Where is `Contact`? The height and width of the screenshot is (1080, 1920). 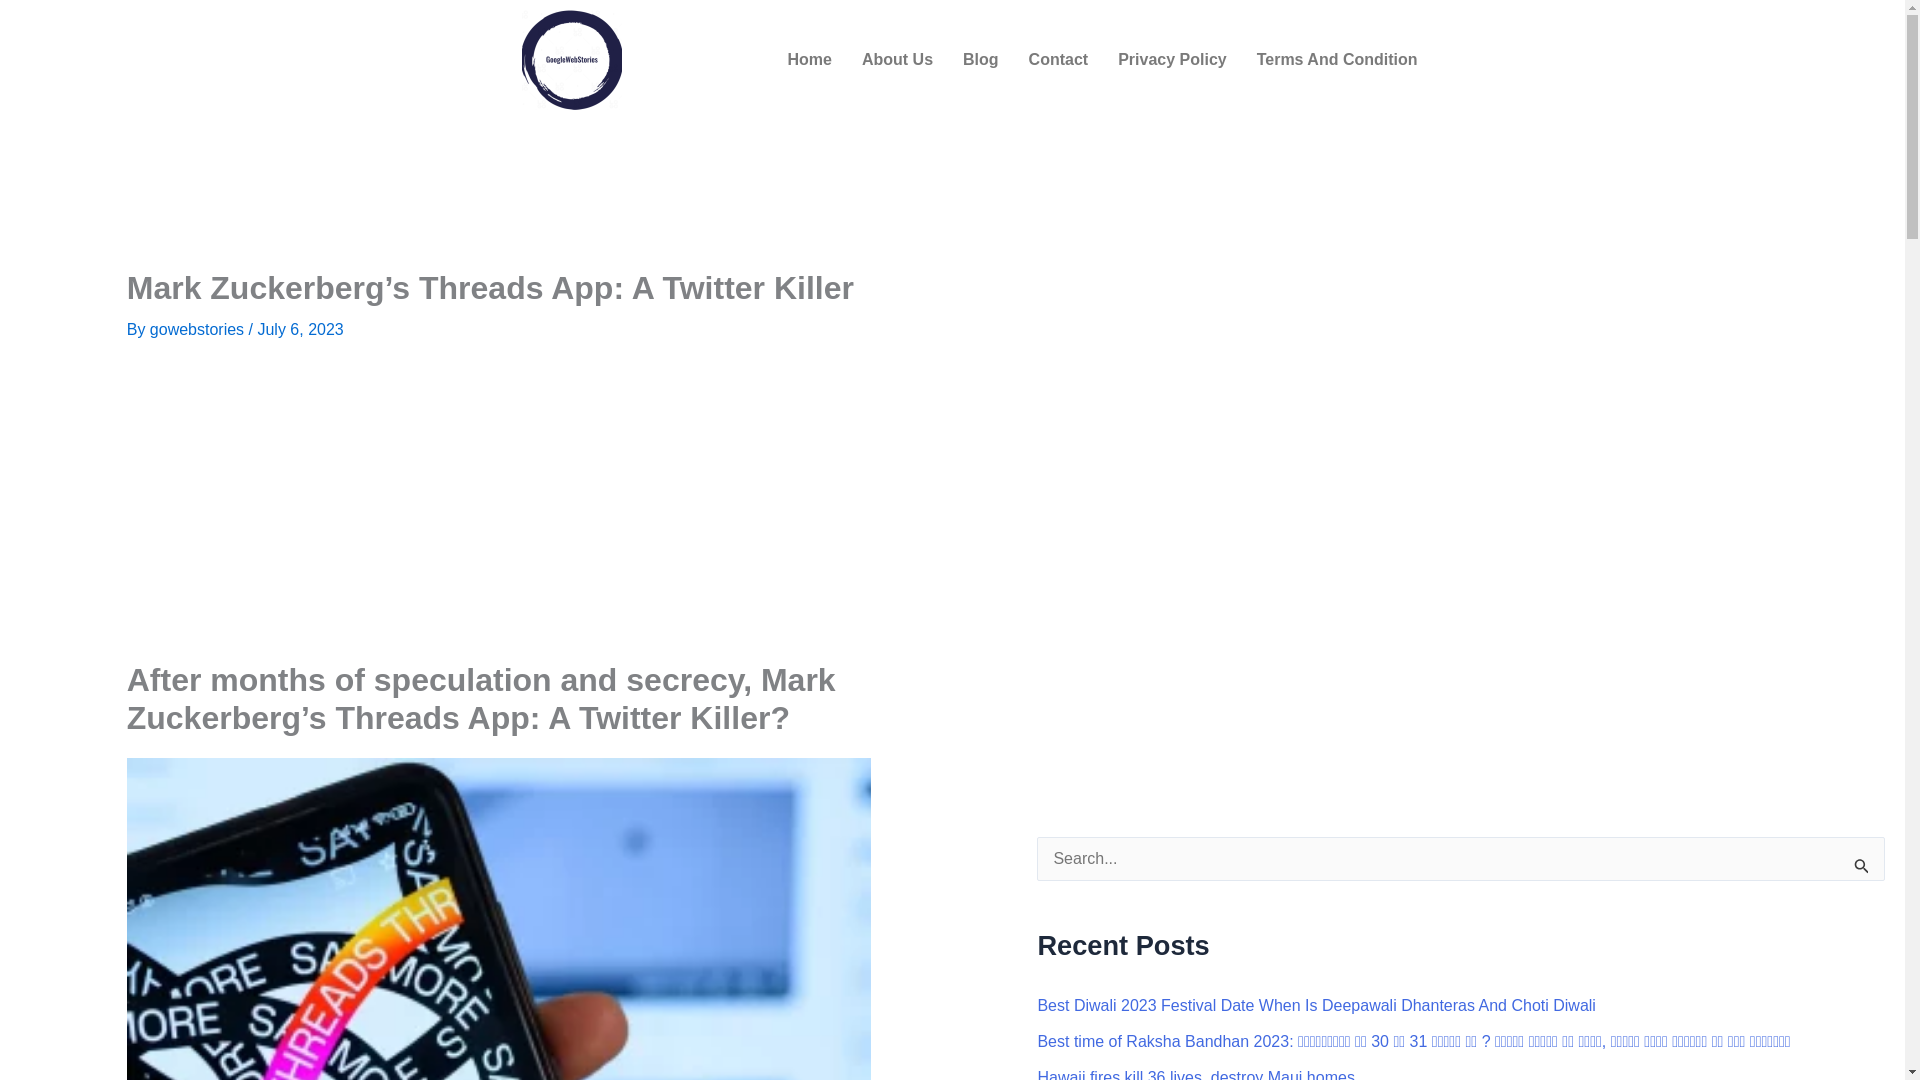
Contact is located at coordinates (1058, 60).